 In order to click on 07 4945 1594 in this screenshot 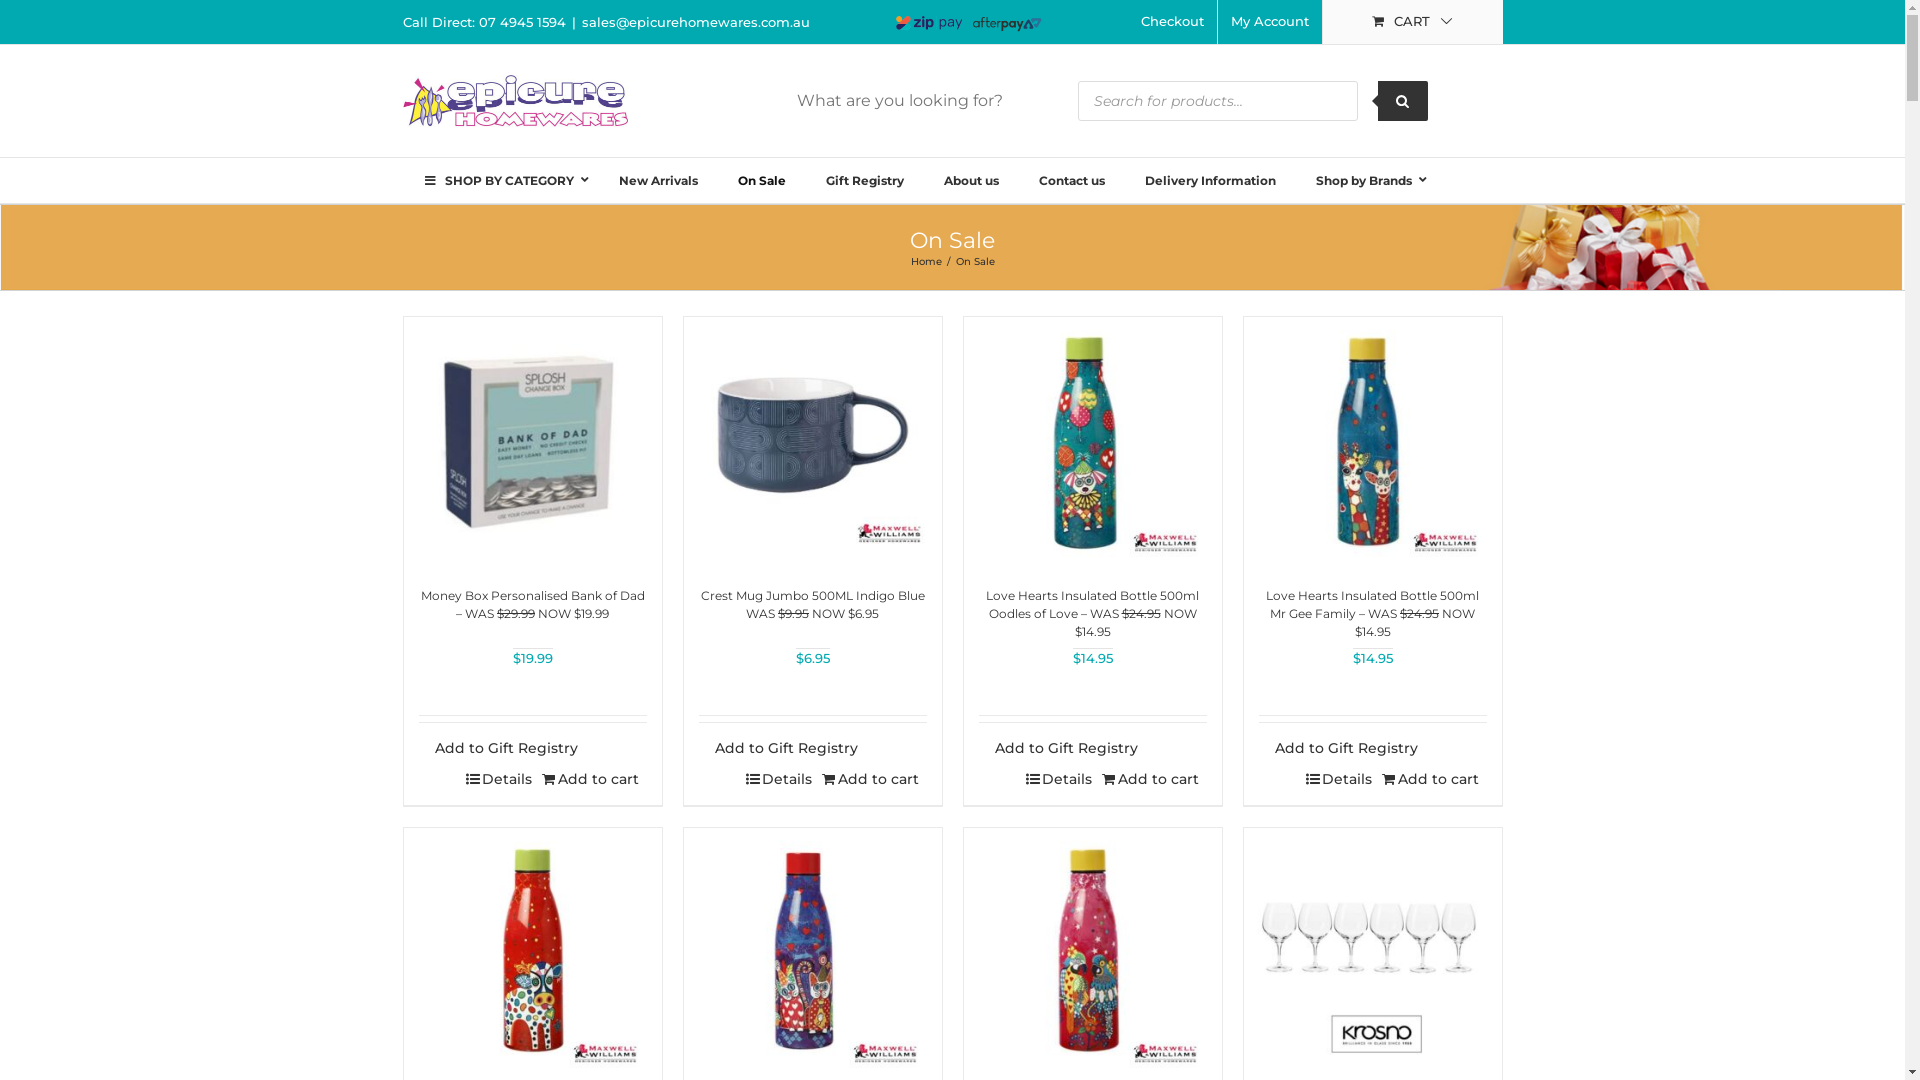, I will do `click(522, 22)`.